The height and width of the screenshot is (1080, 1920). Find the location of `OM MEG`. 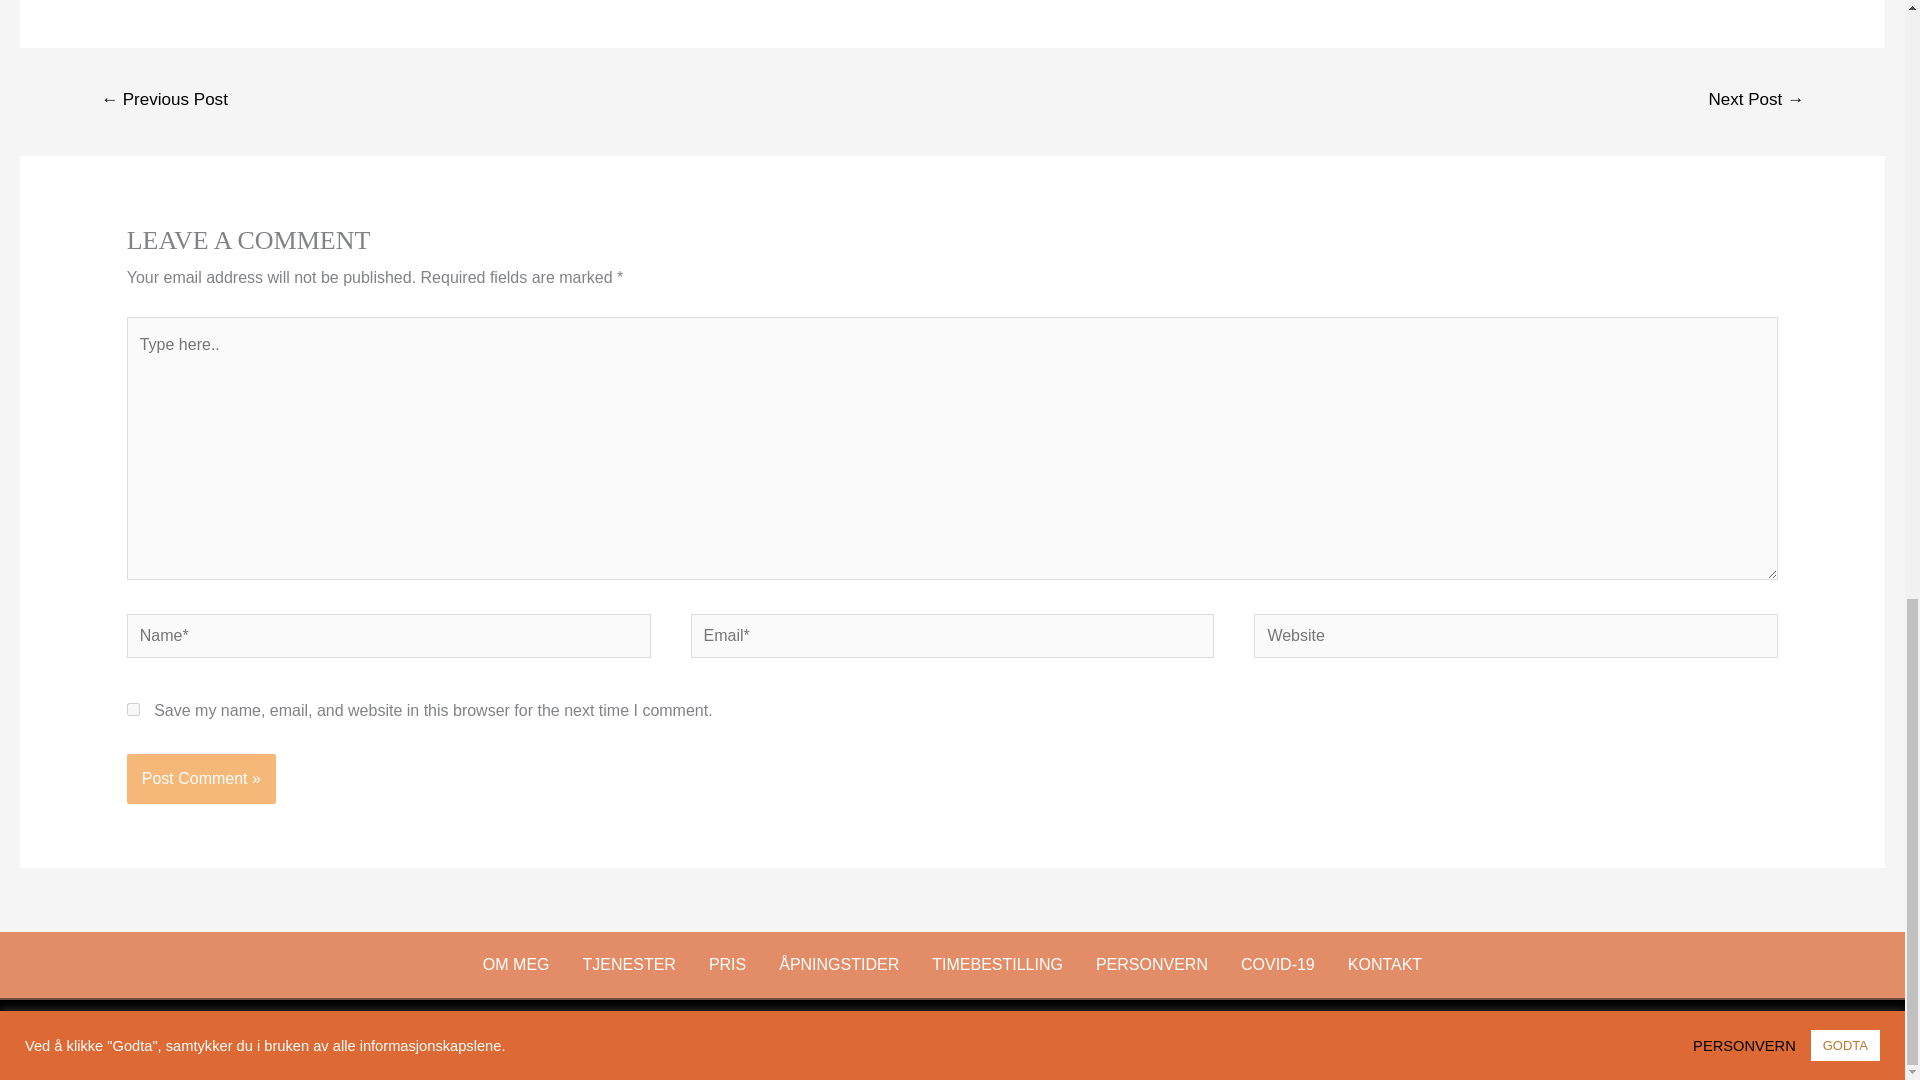

OM MEG is located at coordinates (516, 964).